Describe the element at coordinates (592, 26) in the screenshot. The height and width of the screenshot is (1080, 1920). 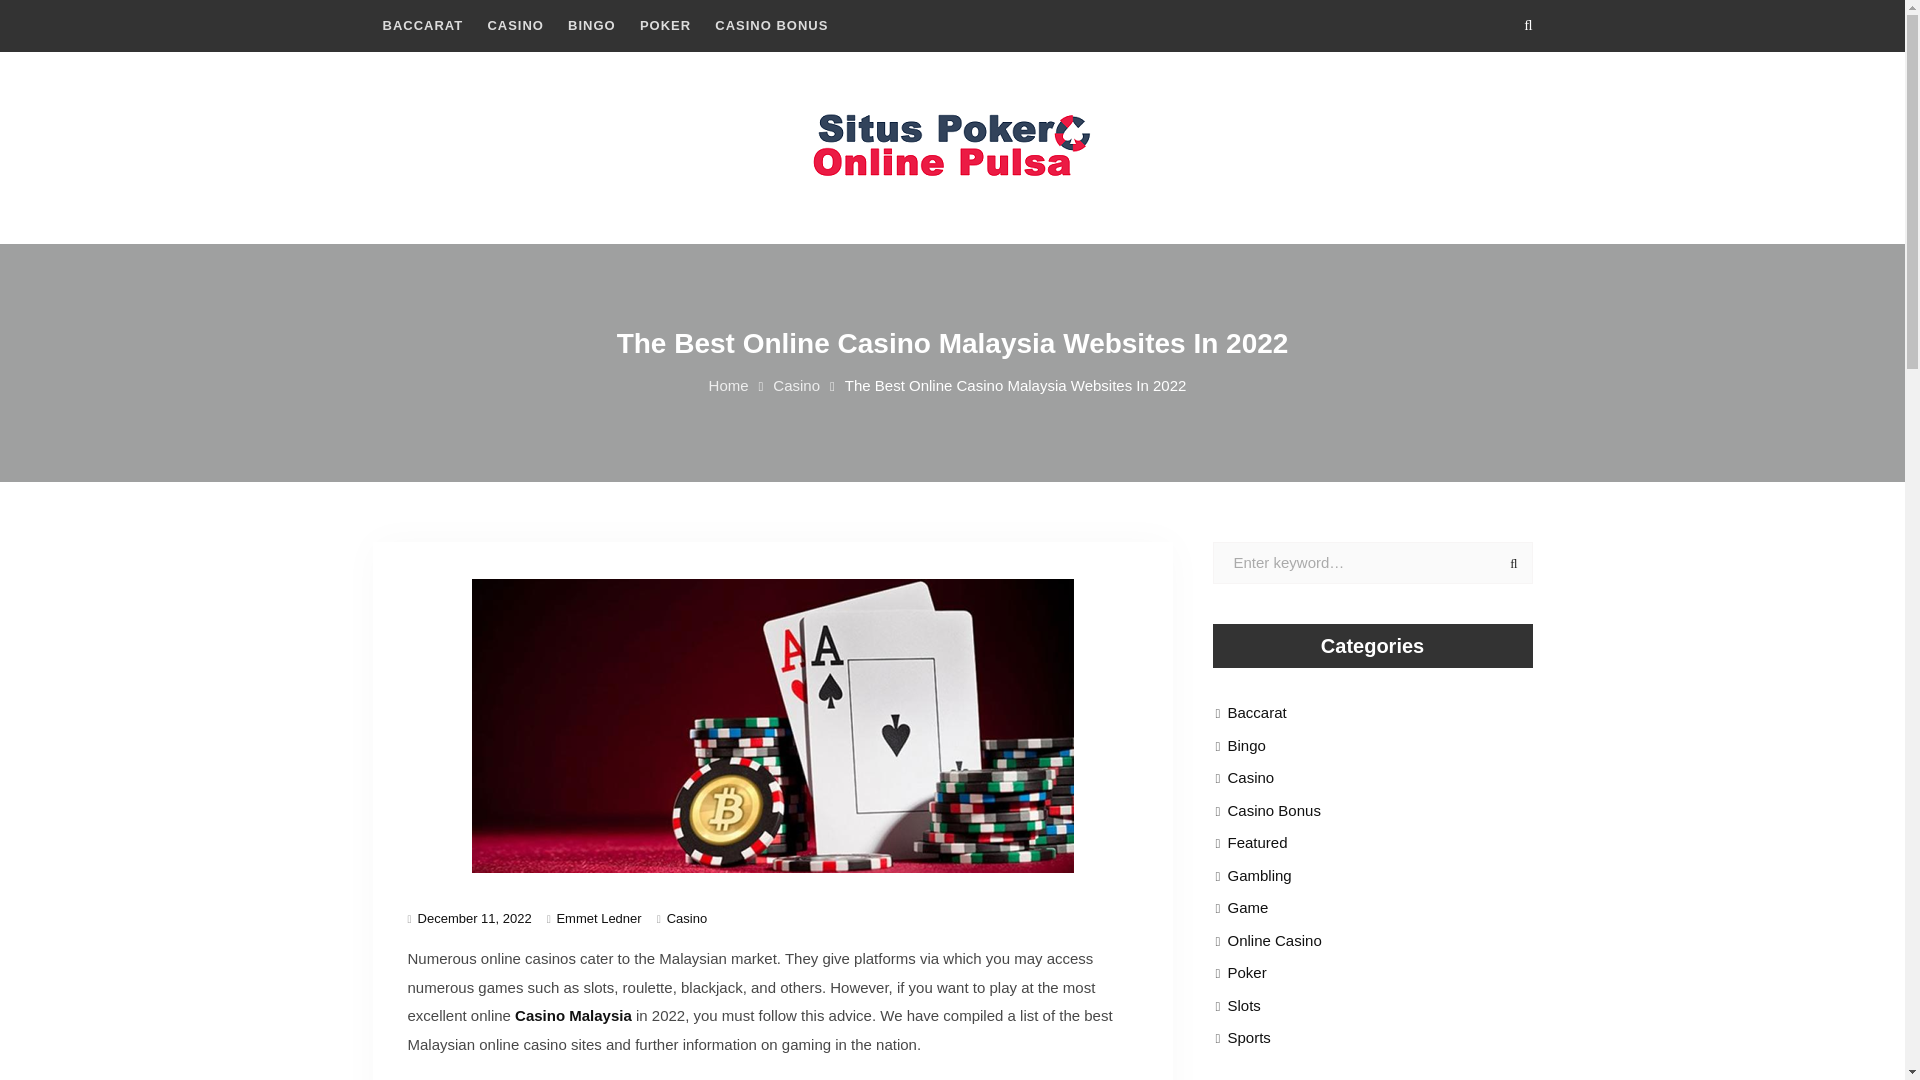
I see `BINGO` at that location.